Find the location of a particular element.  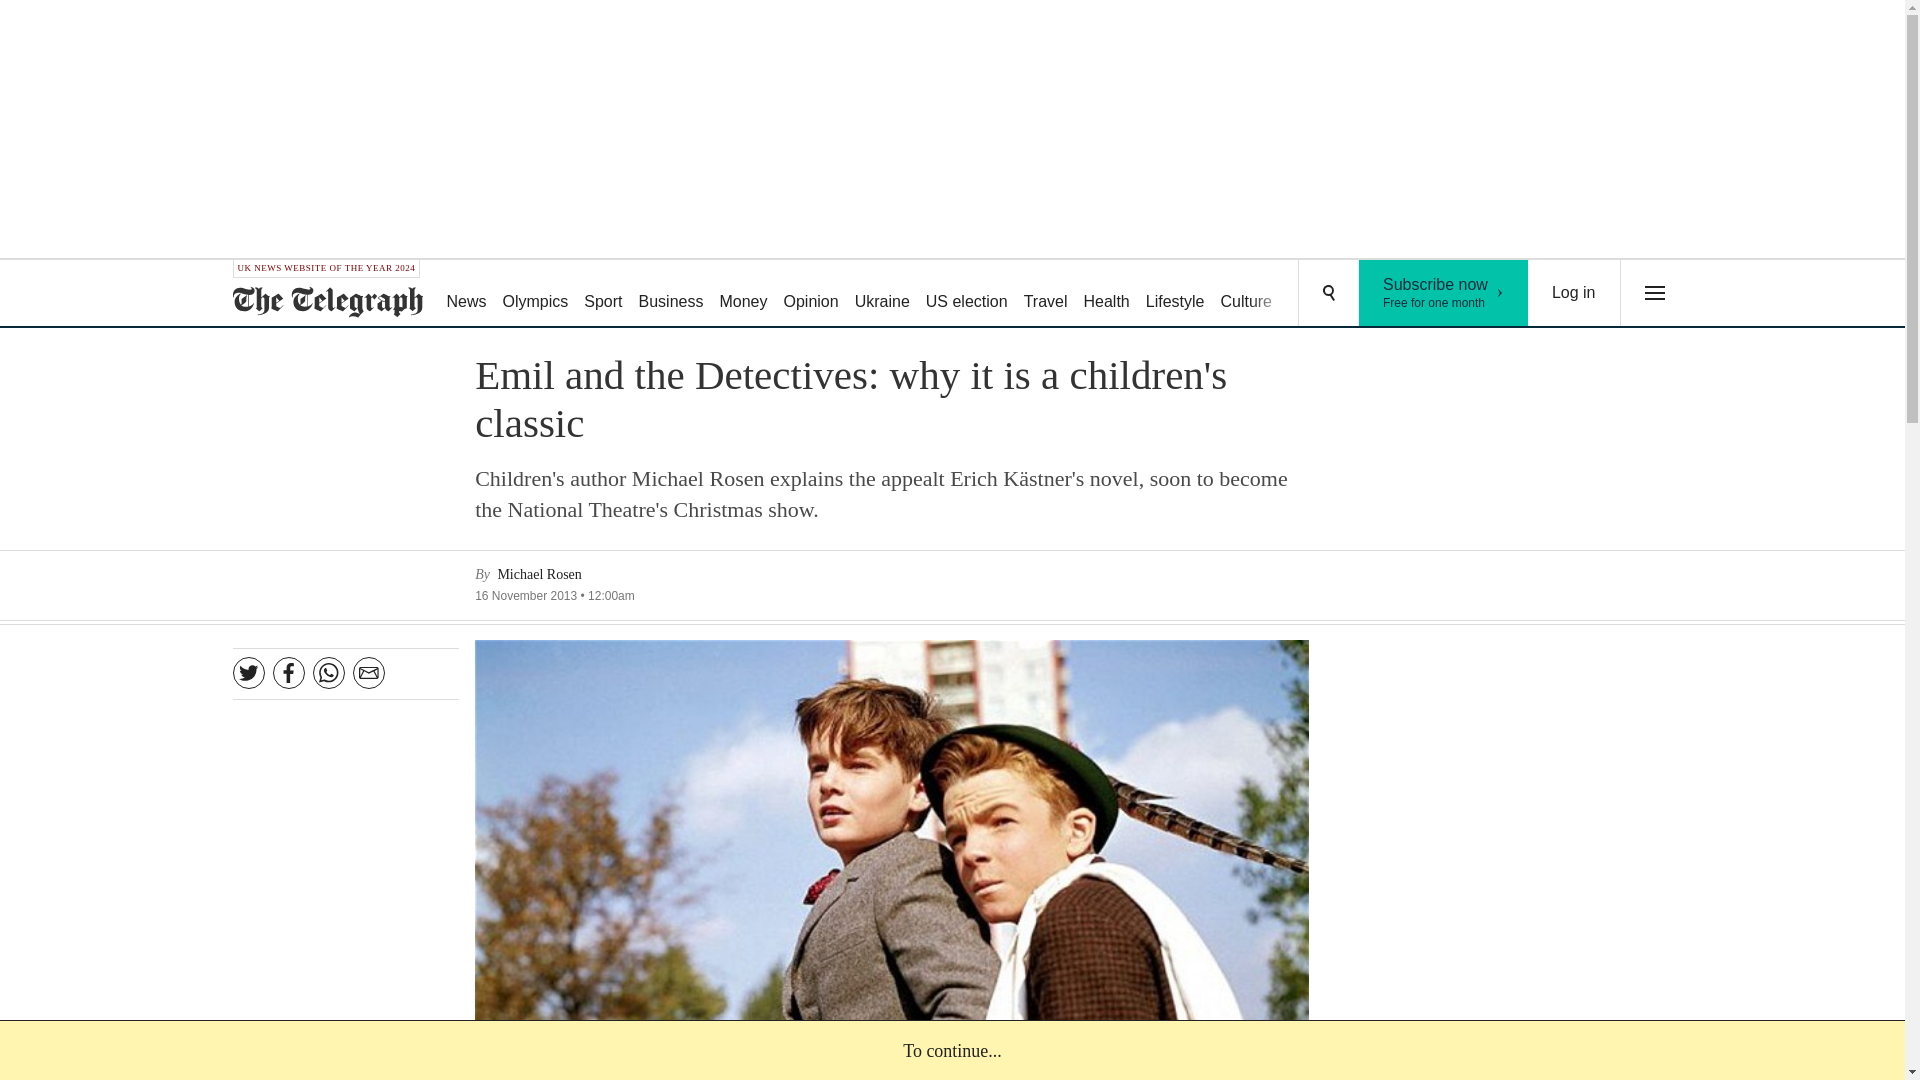

Lifestyle is located at coordinates (1176, 294).